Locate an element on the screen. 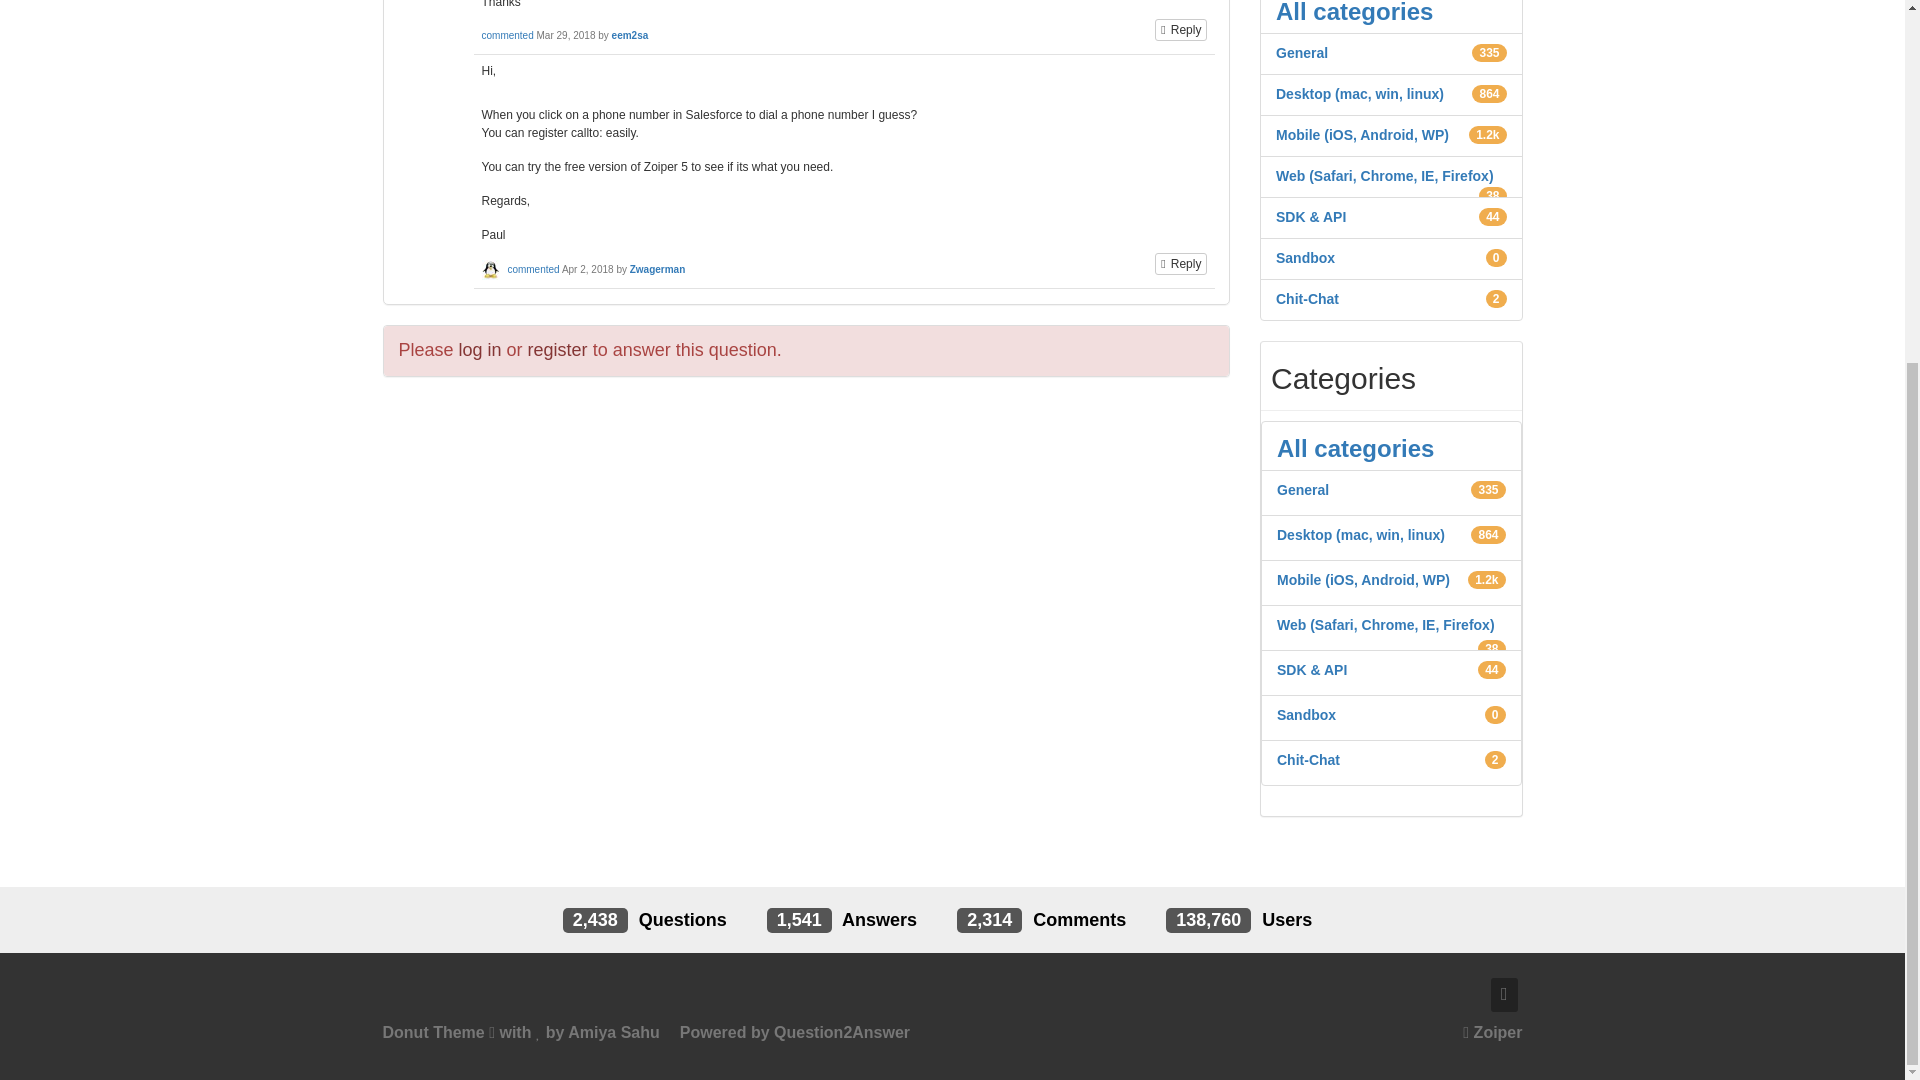 The image size is (1920, 1080). Reply is located at coordinates (1181, 30).